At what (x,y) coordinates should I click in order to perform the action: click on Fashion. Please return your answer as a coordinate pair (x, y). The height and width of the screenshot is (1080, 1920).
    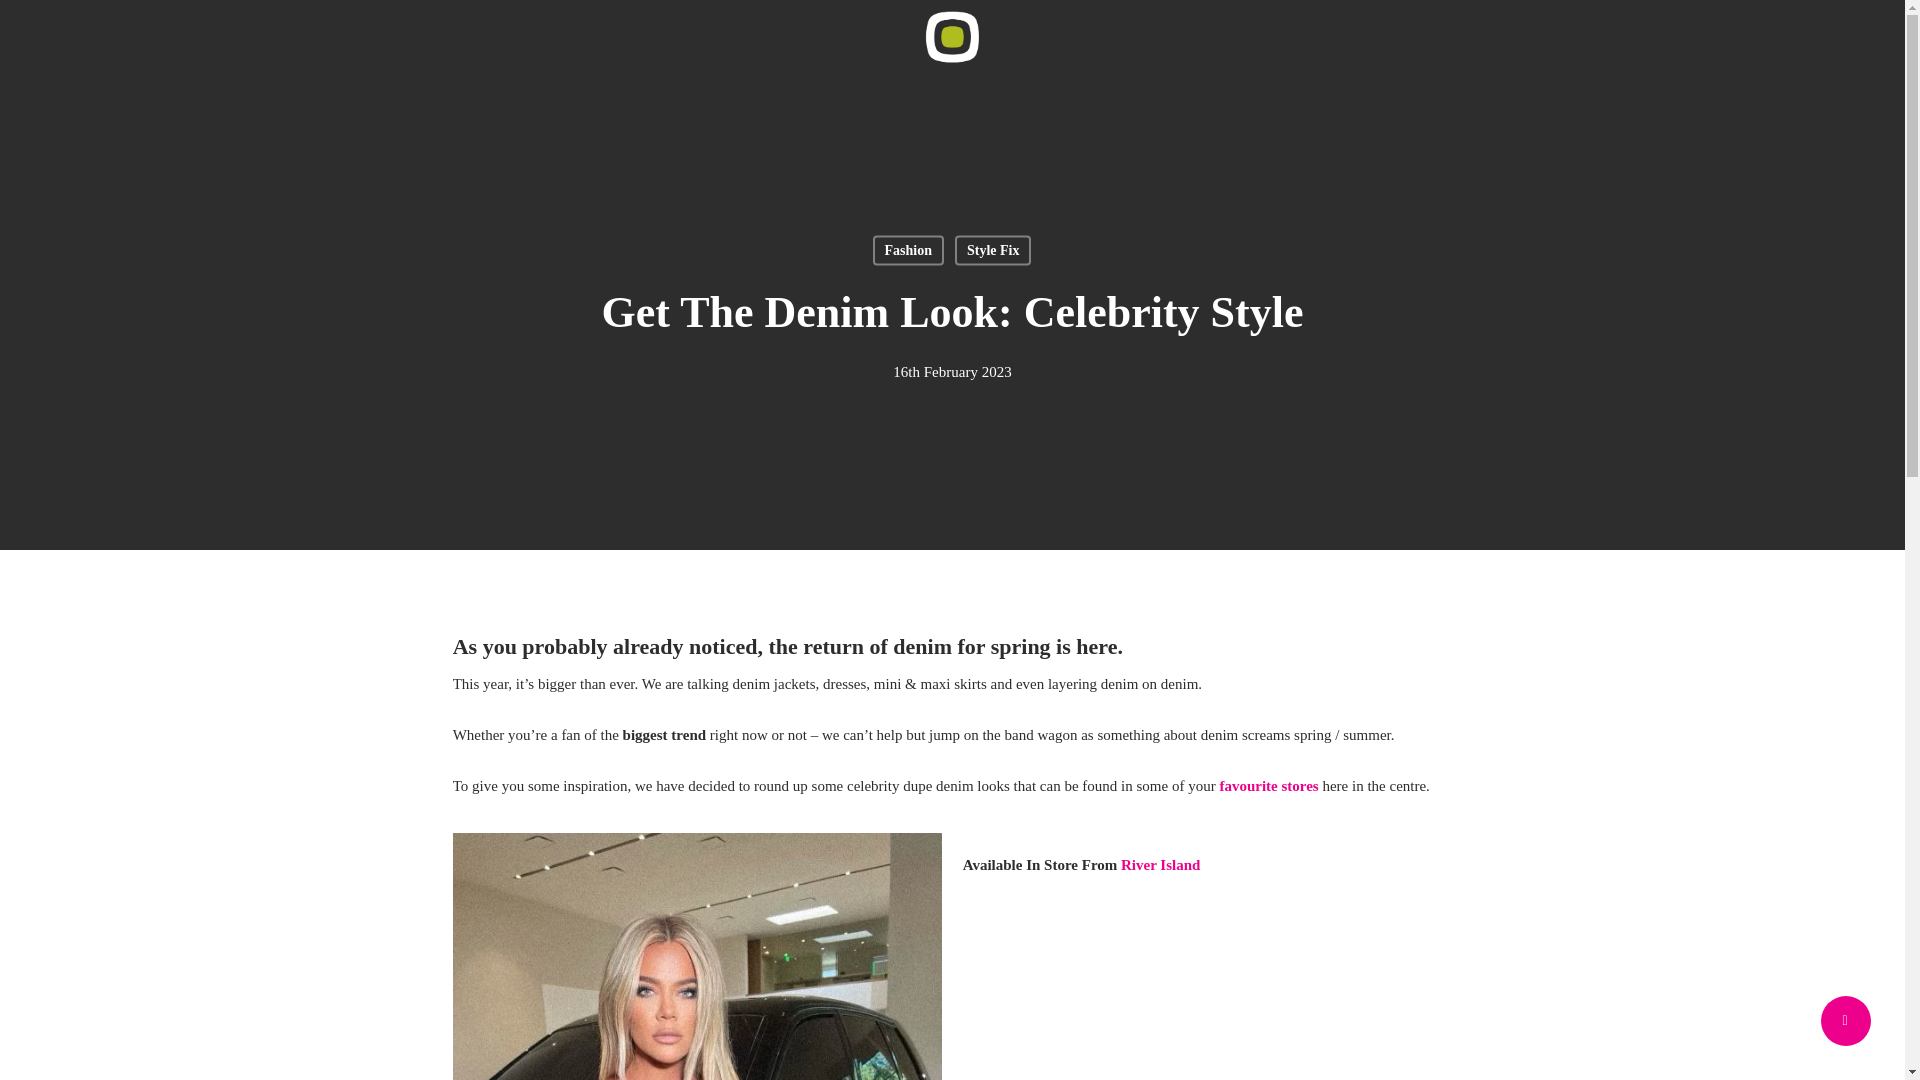
    Looking at the image, I should click on (908, 250).